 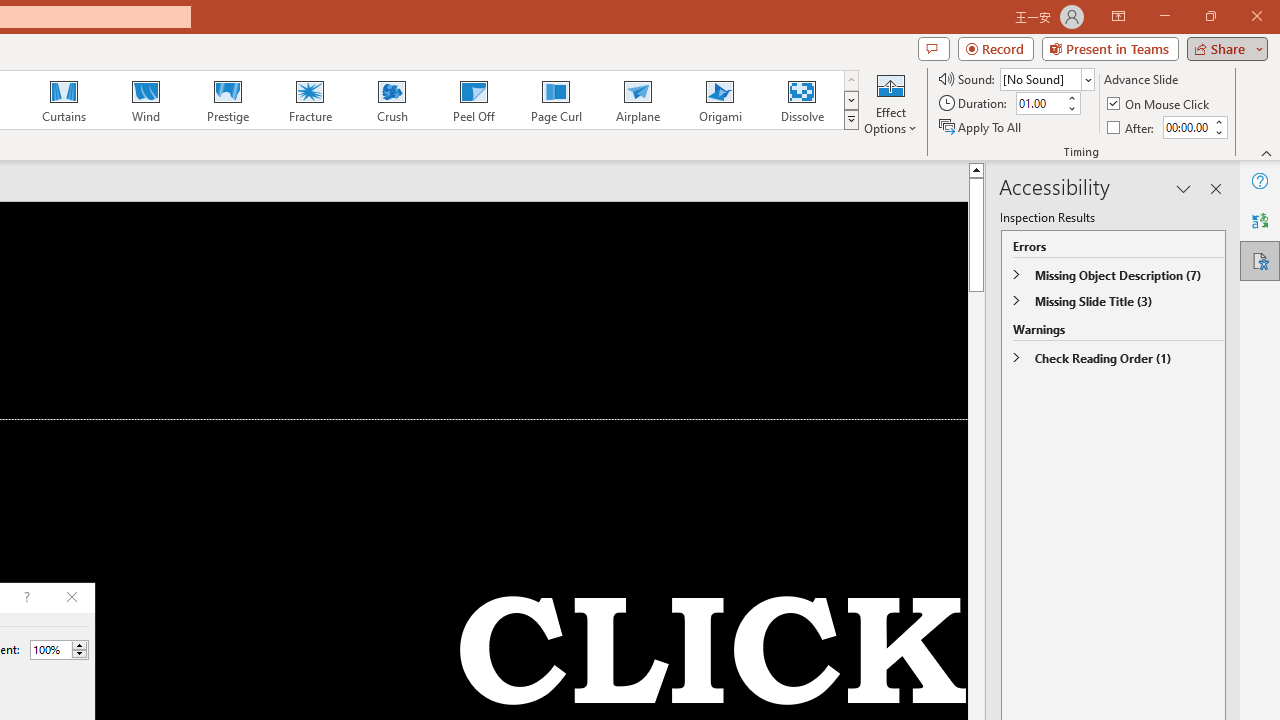 What do you see at coordinates (1186, 127) in the screenshot?
I see `After` at bounding box center [1186, 127].